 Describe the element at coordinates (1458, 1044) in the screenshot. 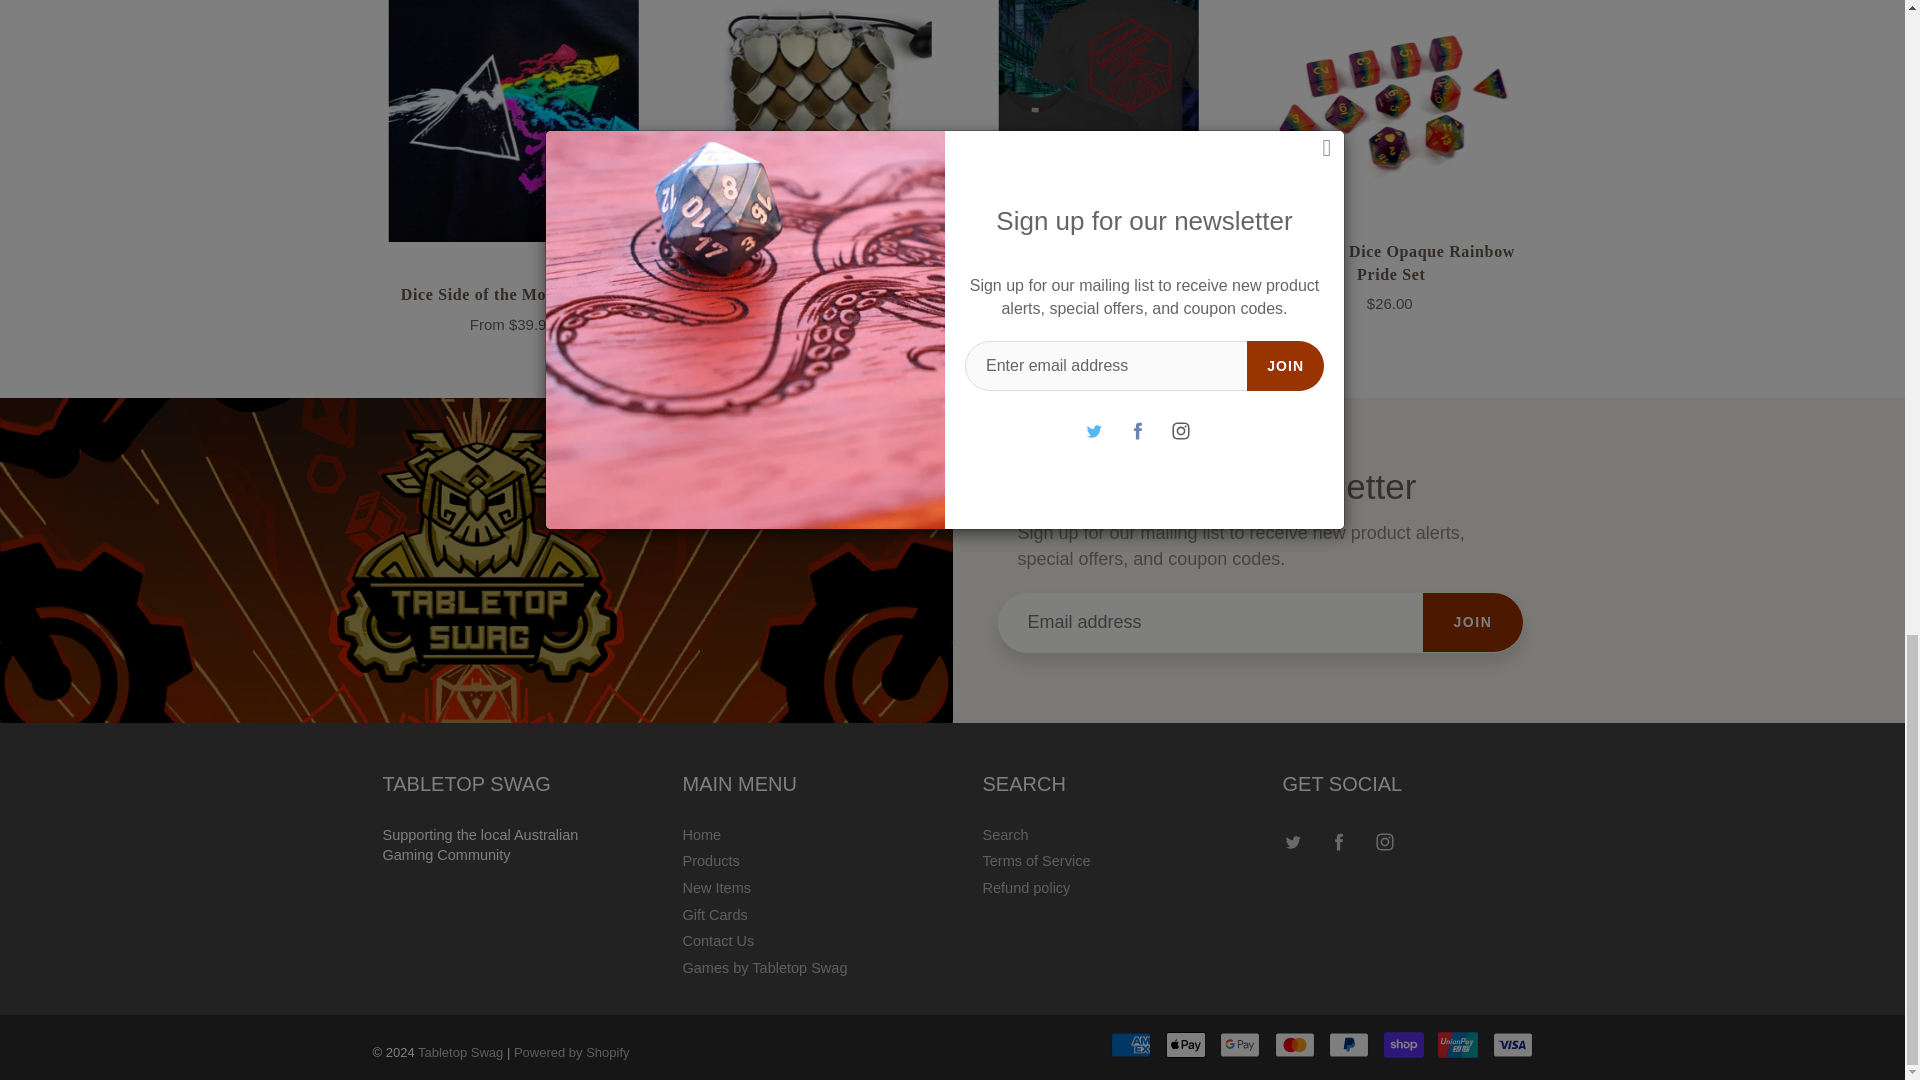

I see `Union Pay` at that location.